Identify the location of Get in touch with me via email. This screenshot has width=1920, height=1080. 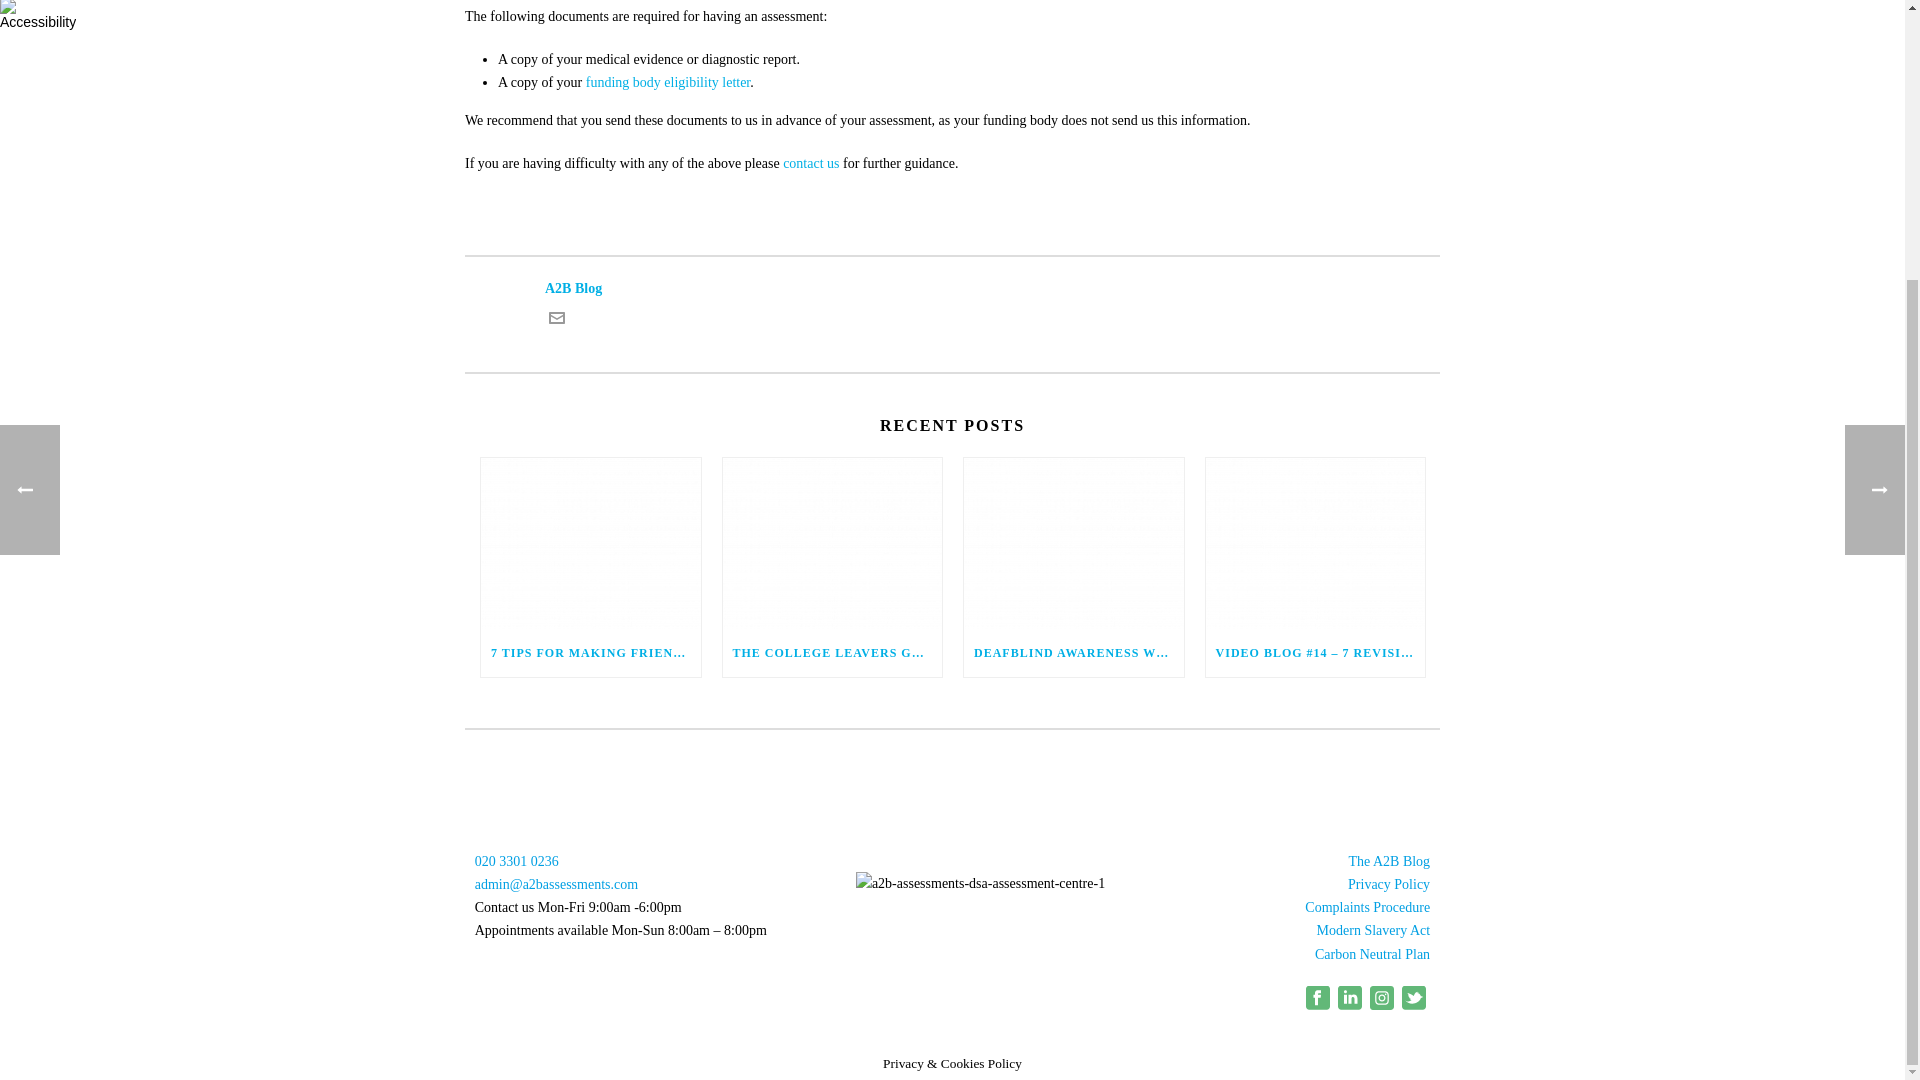
(556, 322).